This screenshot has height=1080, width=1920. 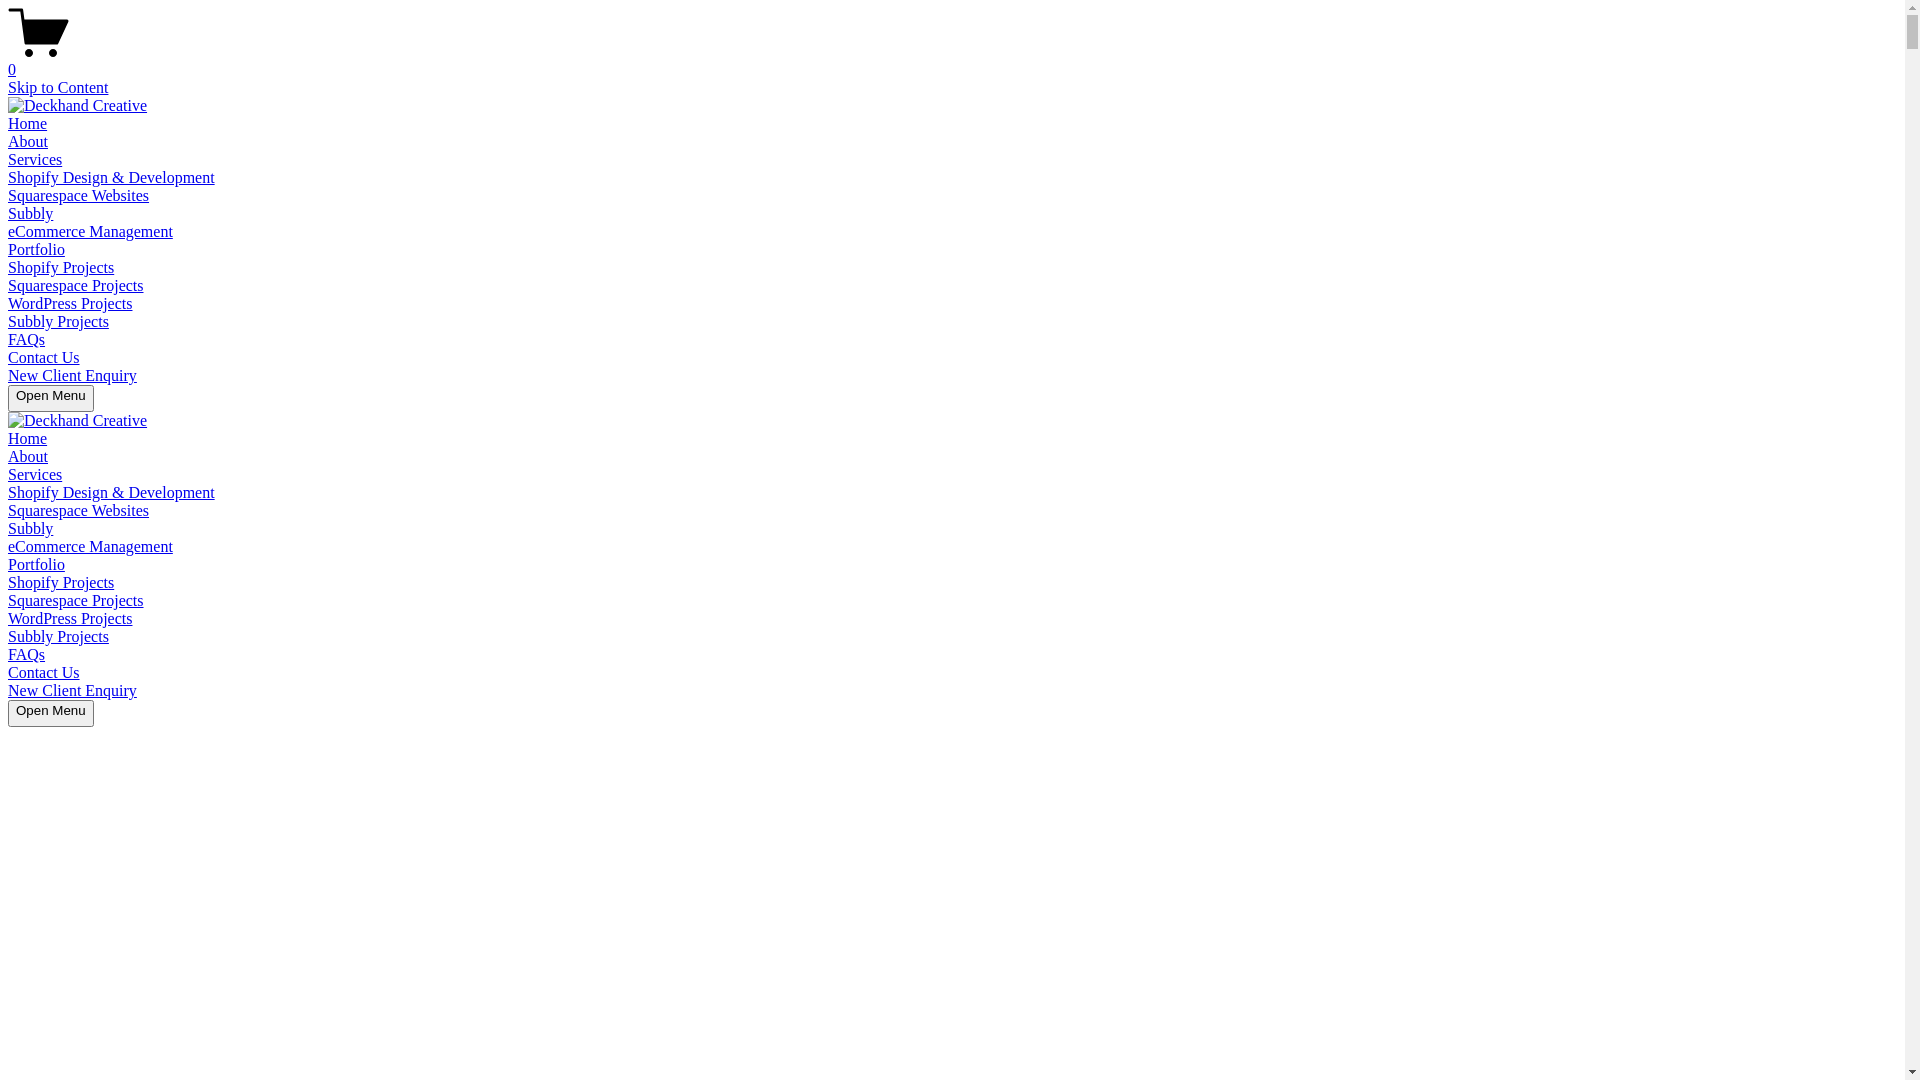 I want to click on New Client Enquiry, so click(x=72, y=376).